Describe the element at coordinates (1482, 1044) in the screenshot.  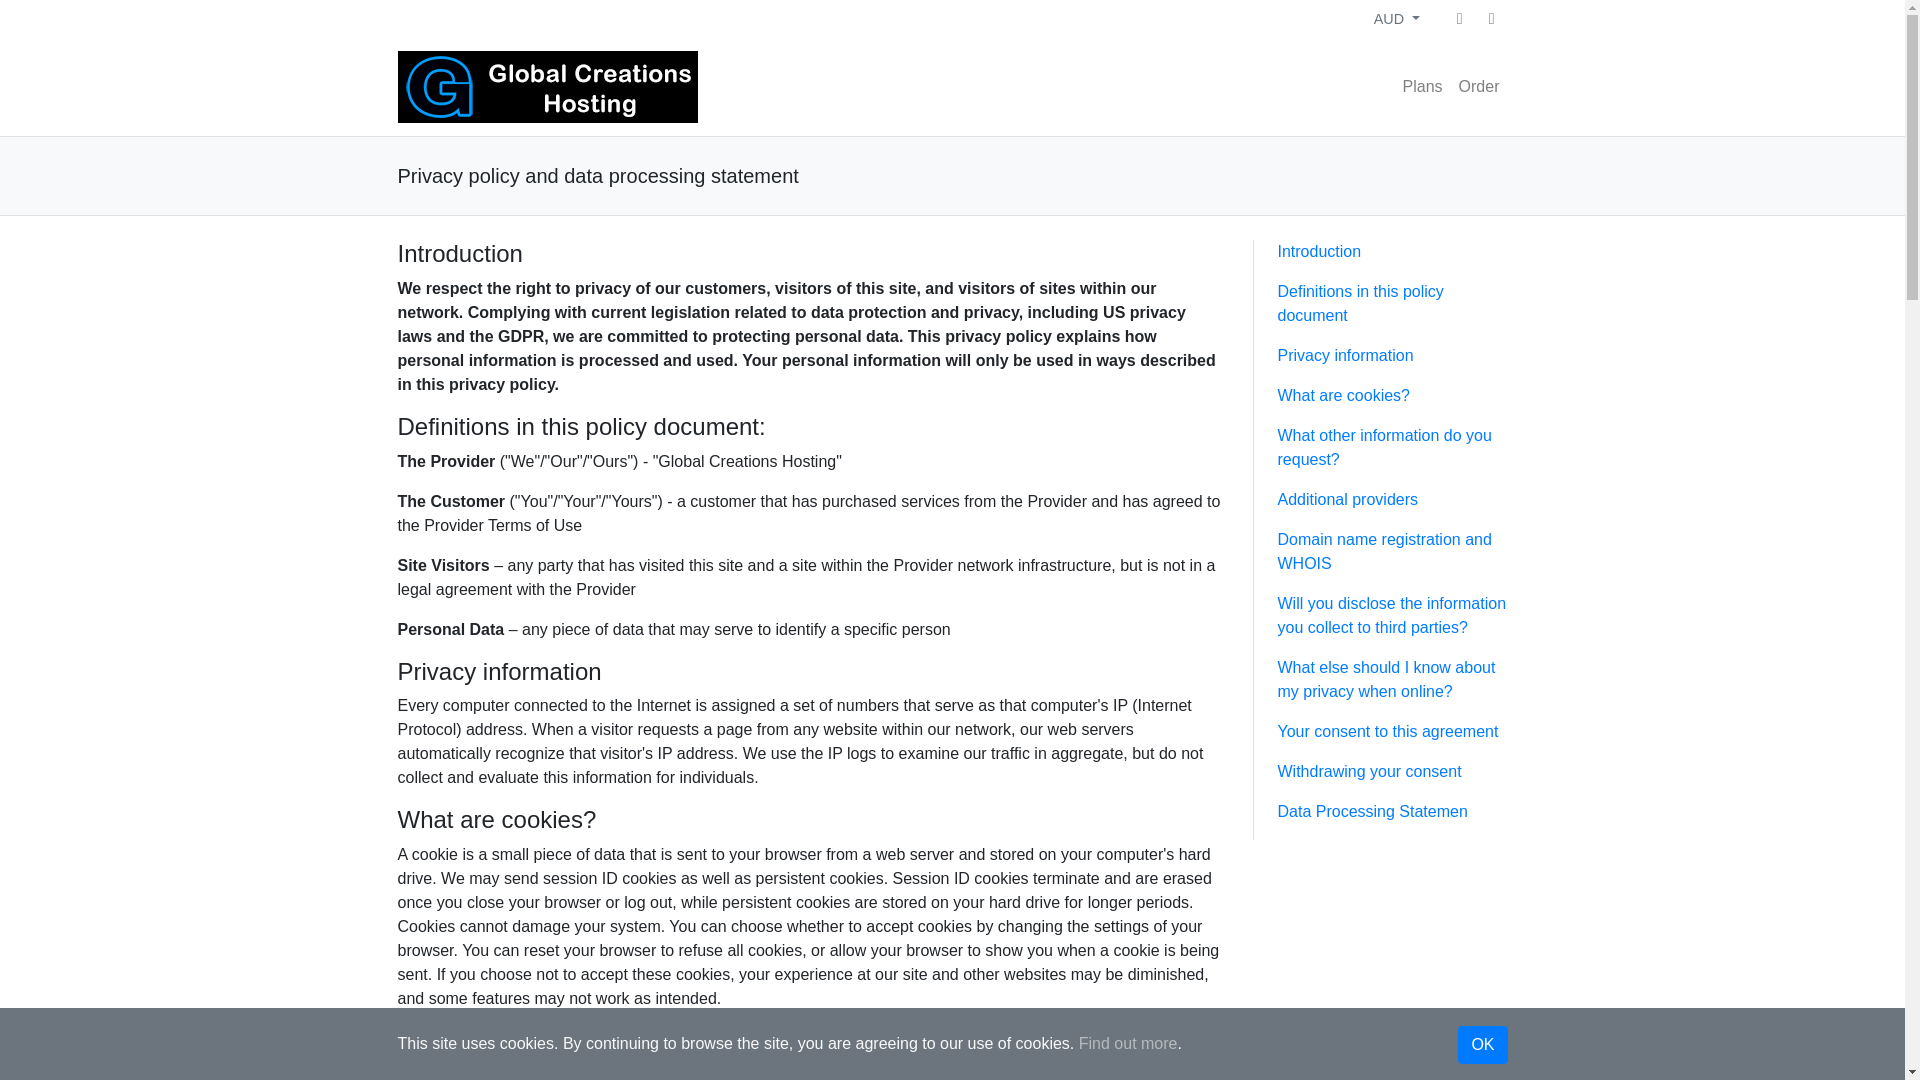
I see `OK` at that location.